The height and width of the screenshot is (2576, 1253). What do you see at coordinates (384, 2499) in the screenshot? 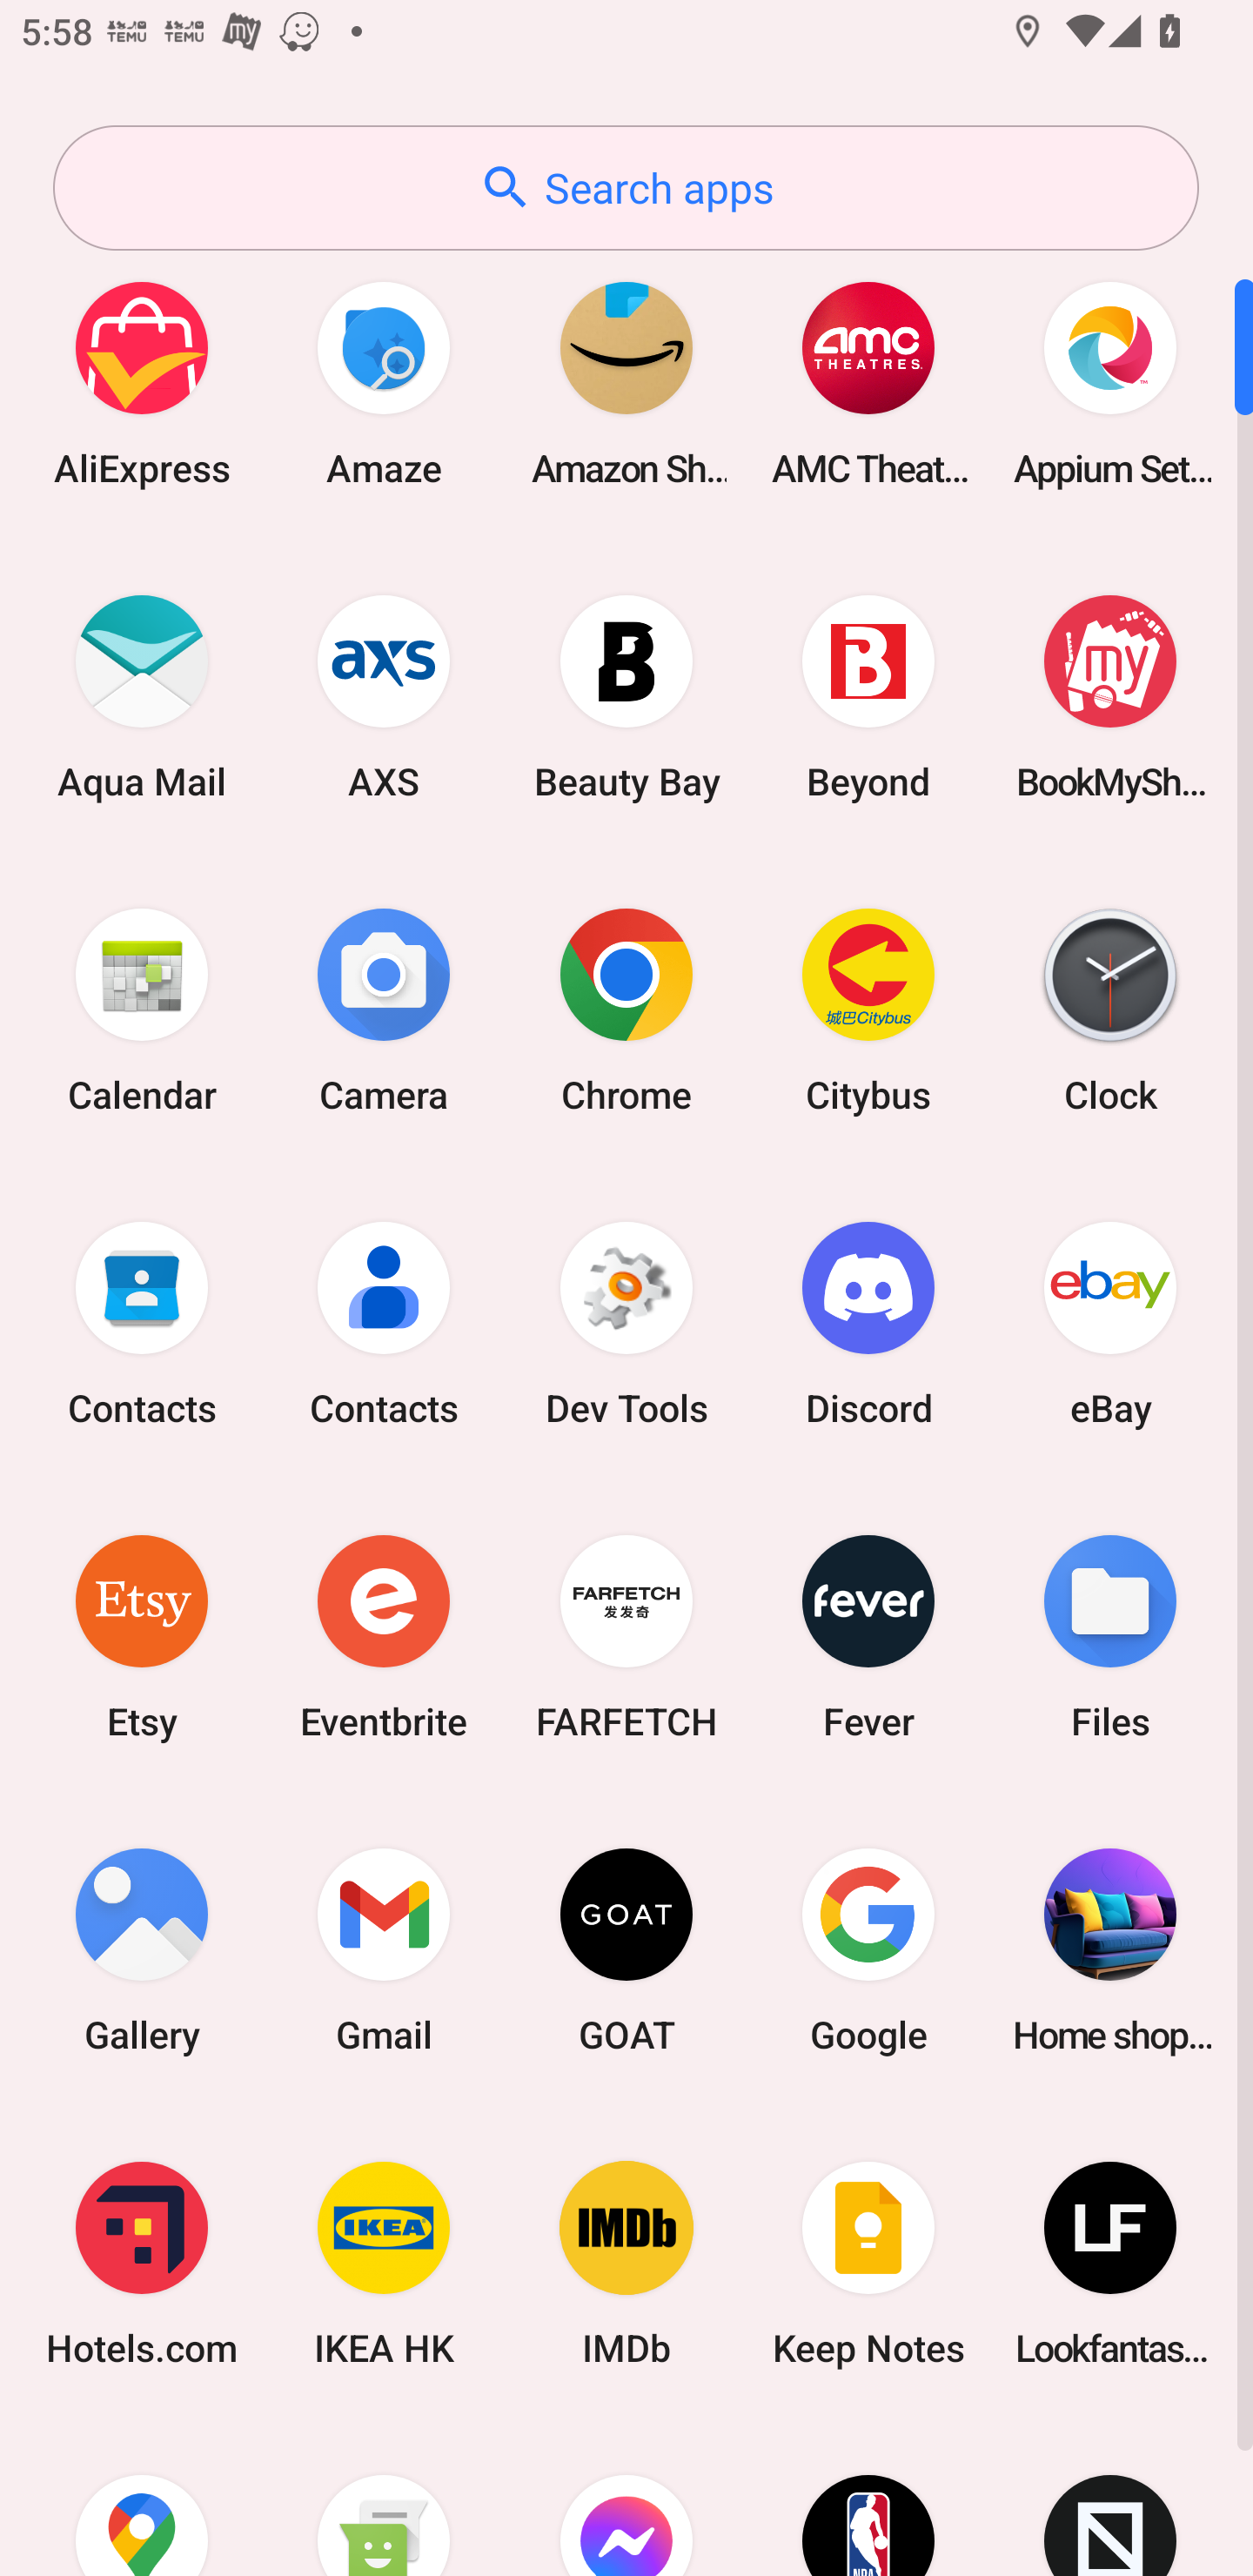
I see `Messaging` at bounding box center [384, 2499].